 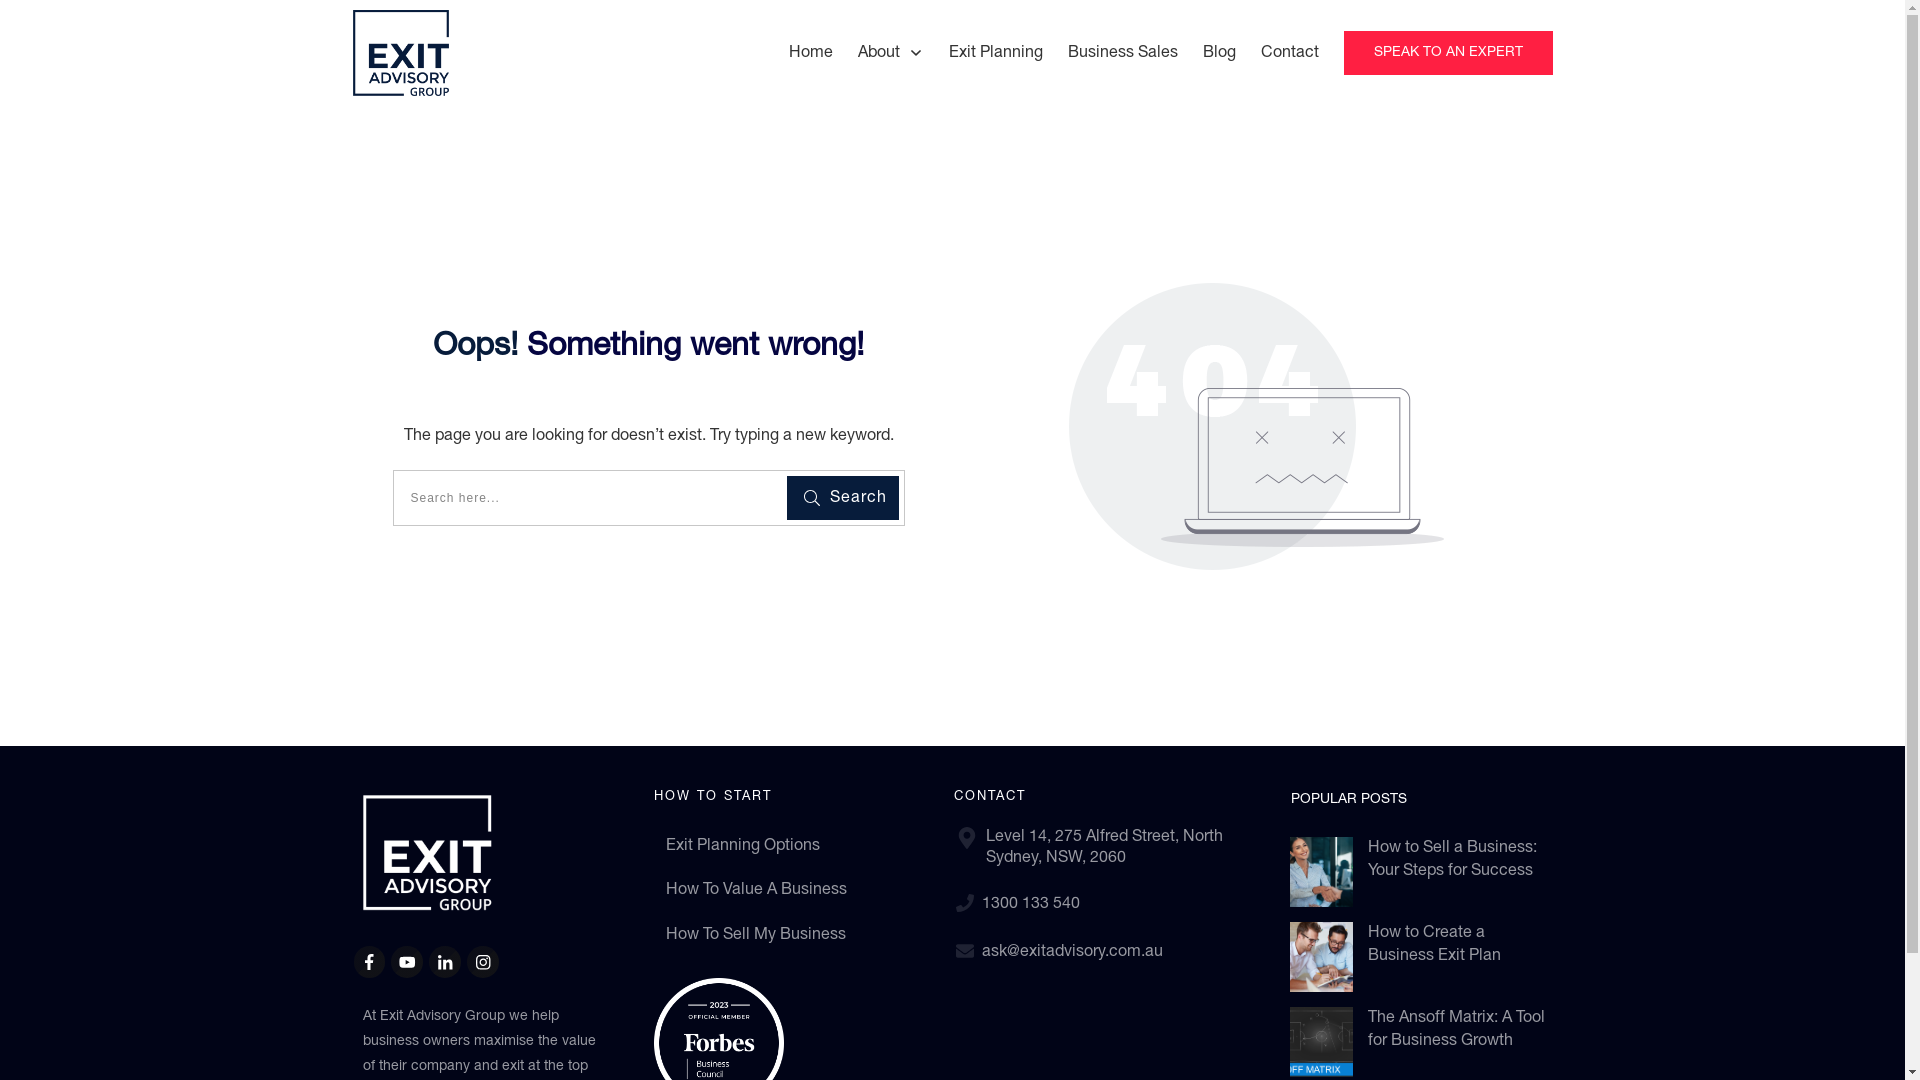 I want to click on How to Sell a Business: Your Steps for Success, so click(x=1452, y=859).